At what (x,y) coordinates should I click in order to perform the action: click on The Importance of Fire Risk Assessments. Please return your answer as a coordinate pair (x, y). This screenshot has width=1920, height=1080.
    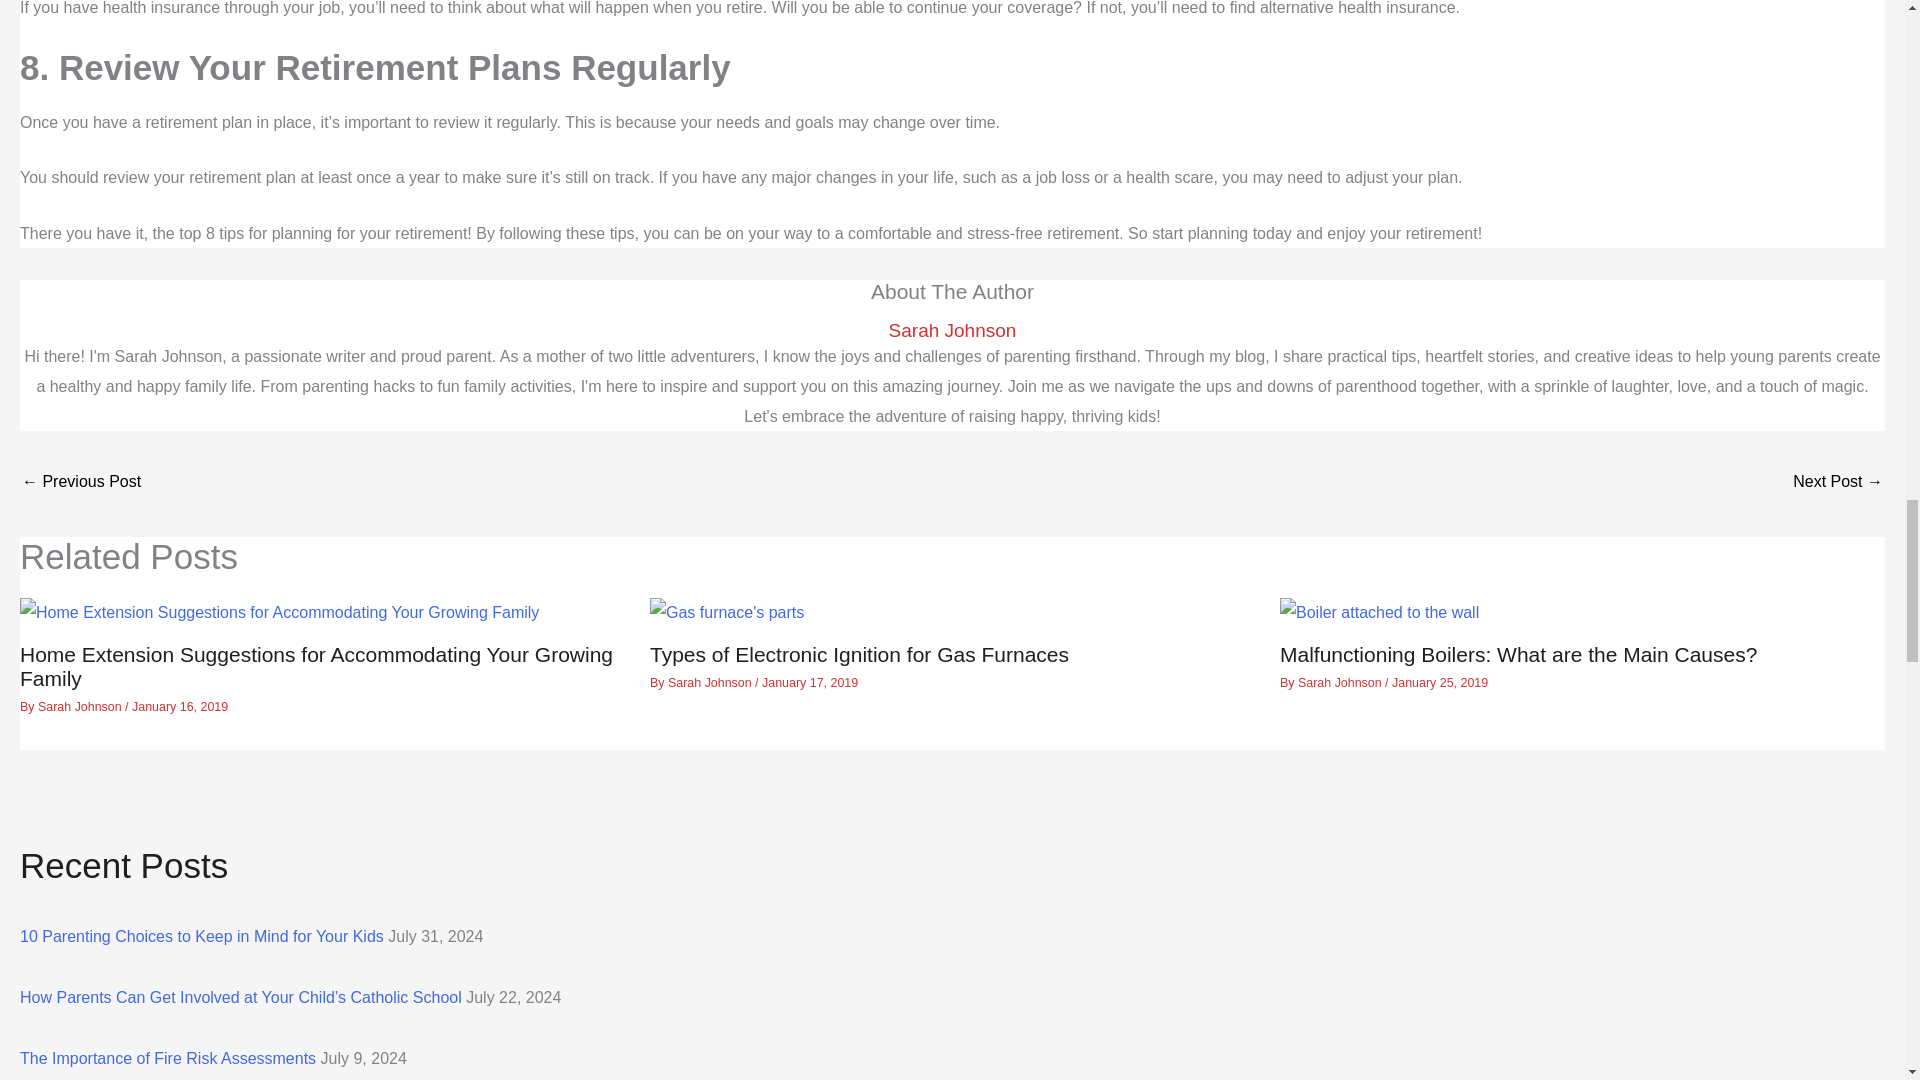
    Looking at the image, I should click on (168, 1058).